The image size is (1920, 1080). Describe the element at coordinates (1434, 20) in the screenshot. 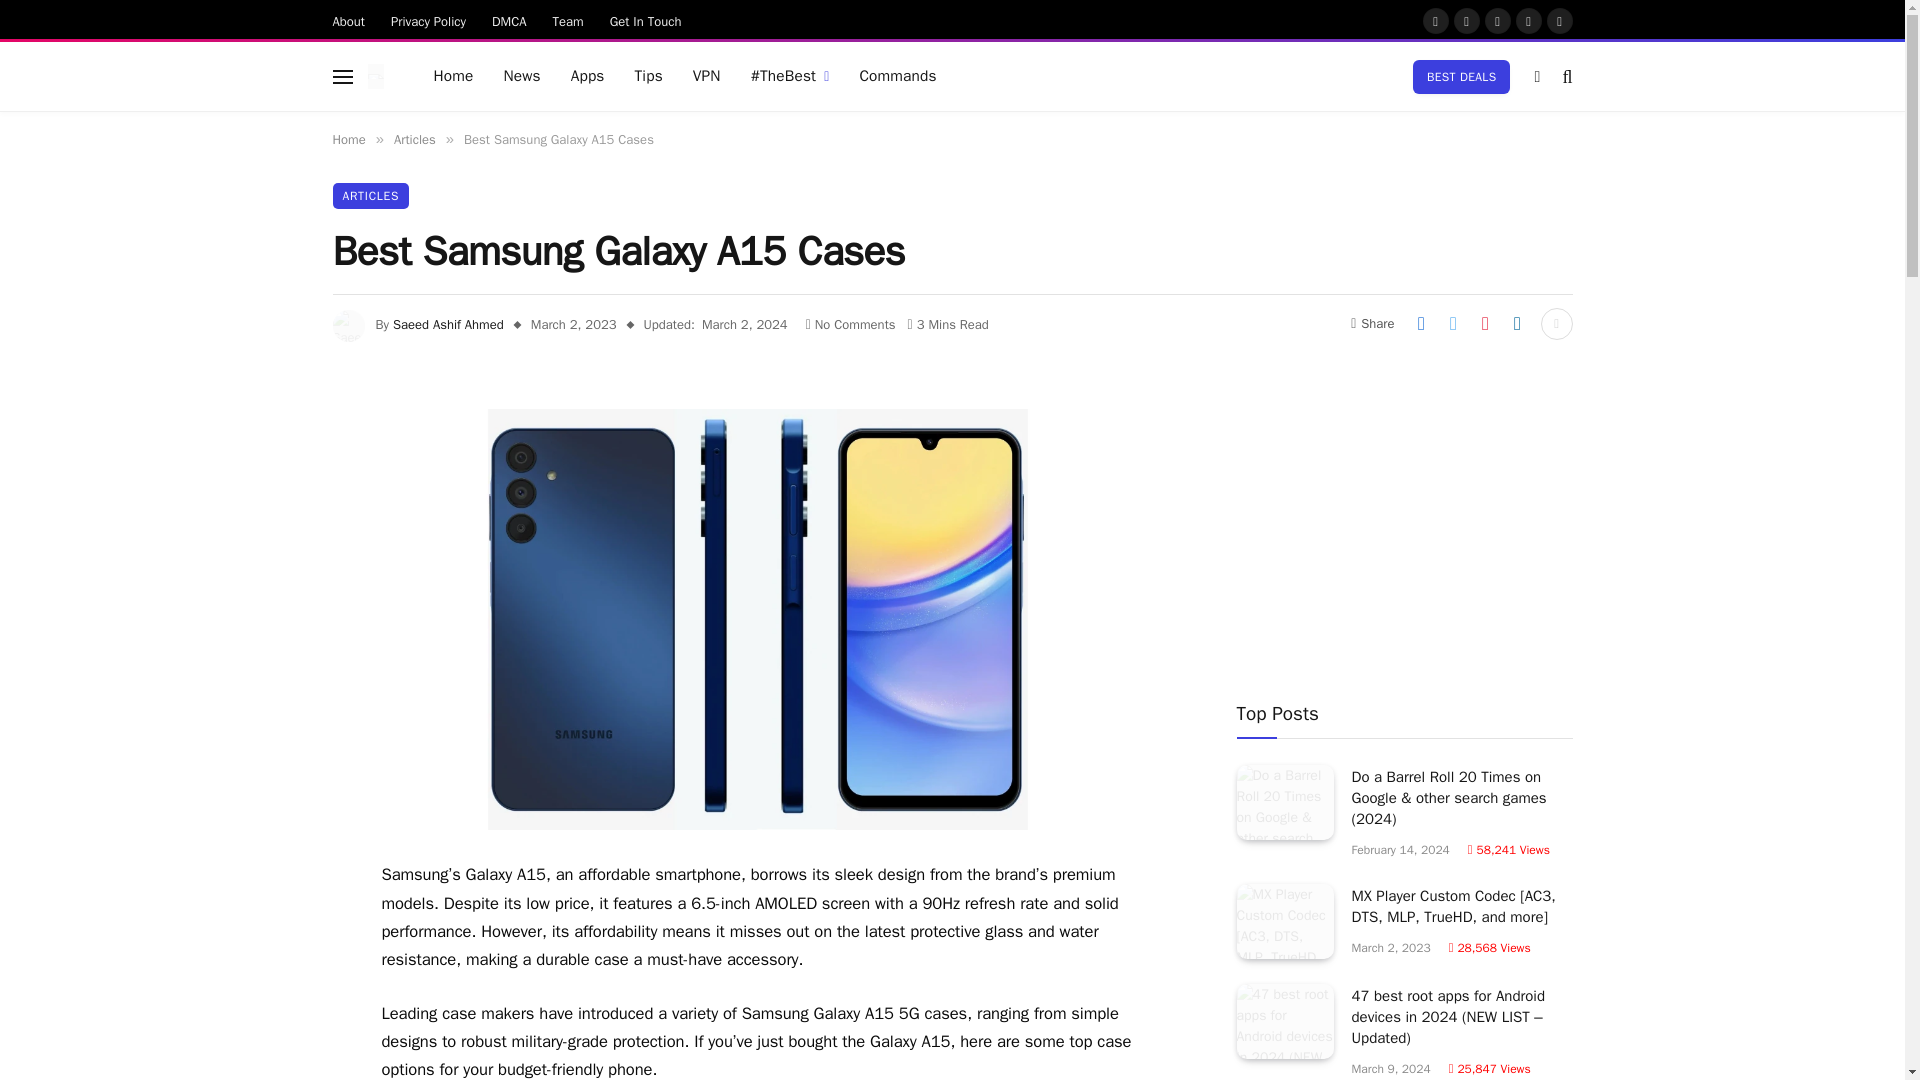

I see `Facebook` at that location.